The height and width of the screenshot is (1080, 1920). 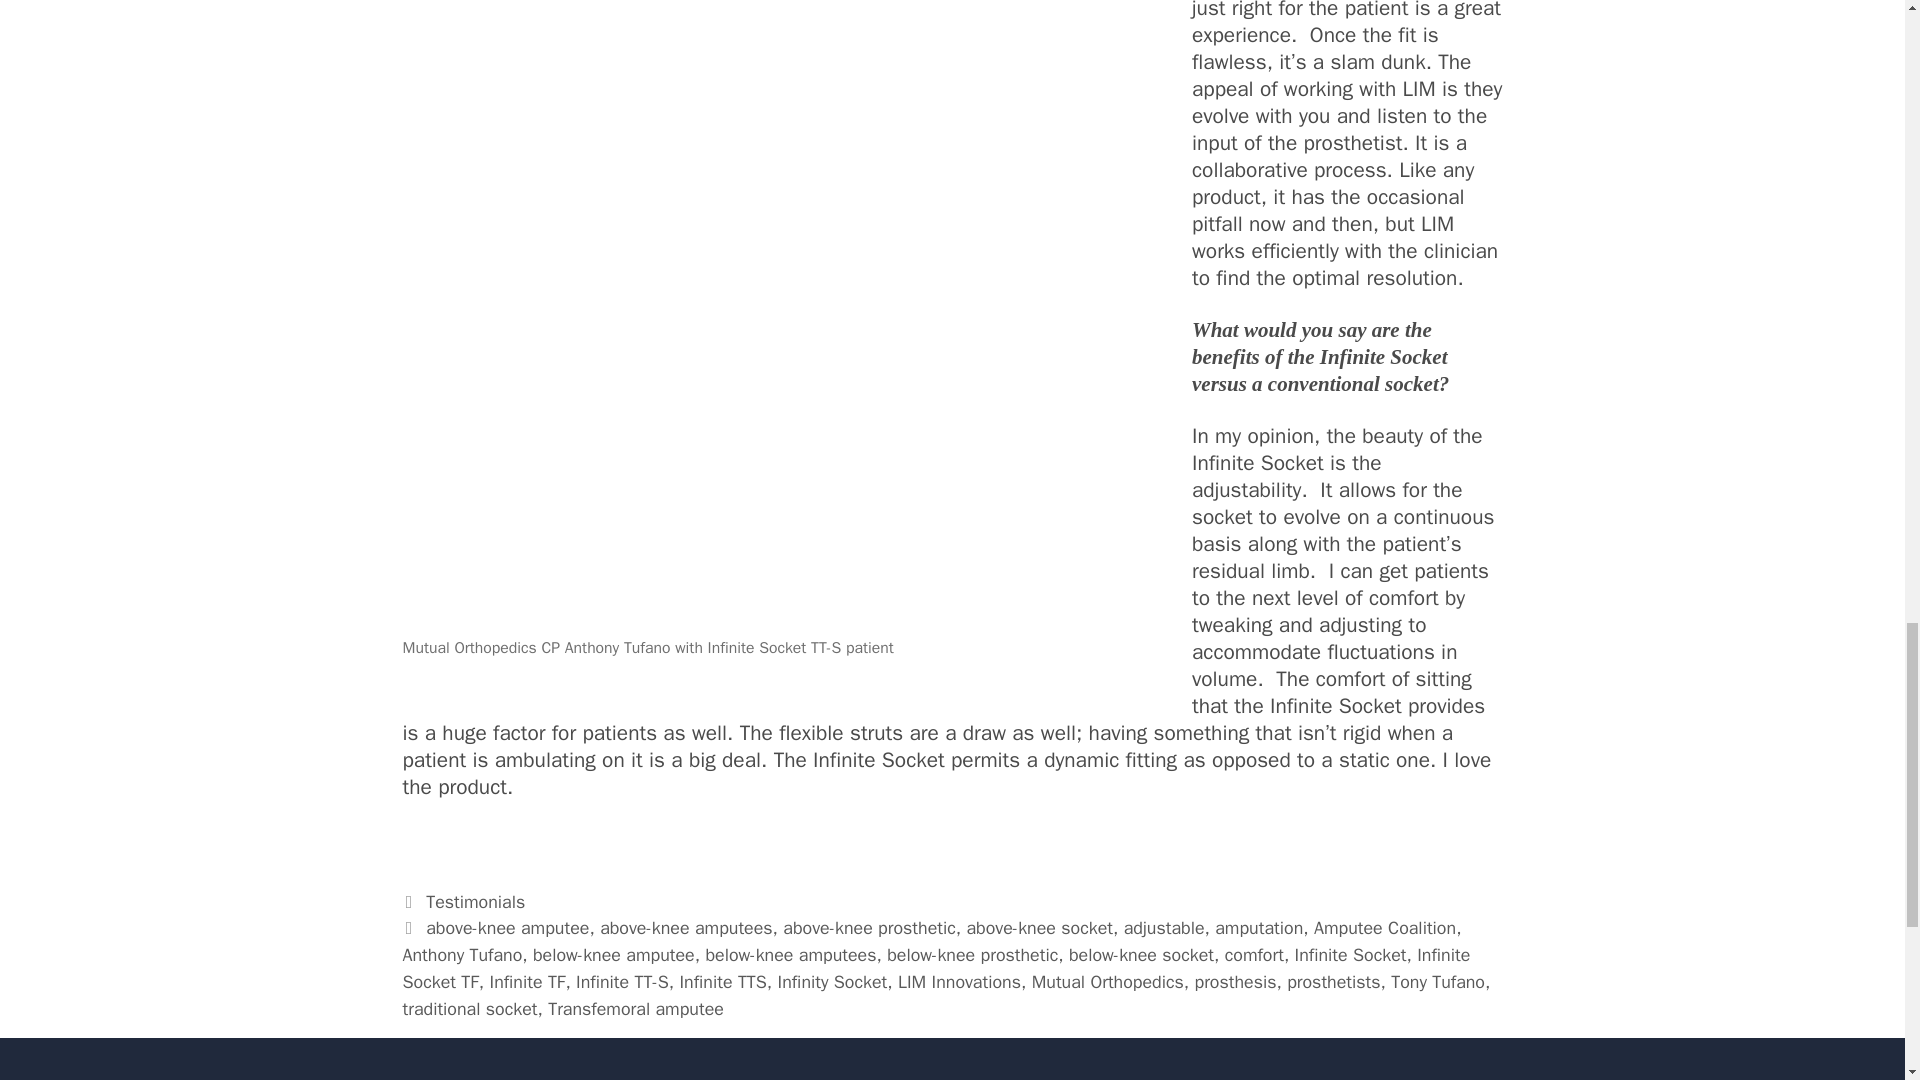 What do you see at coordinates (469, 1008) in the screenshot?
I see `traditional socket` at bounding box center [469, 1008].